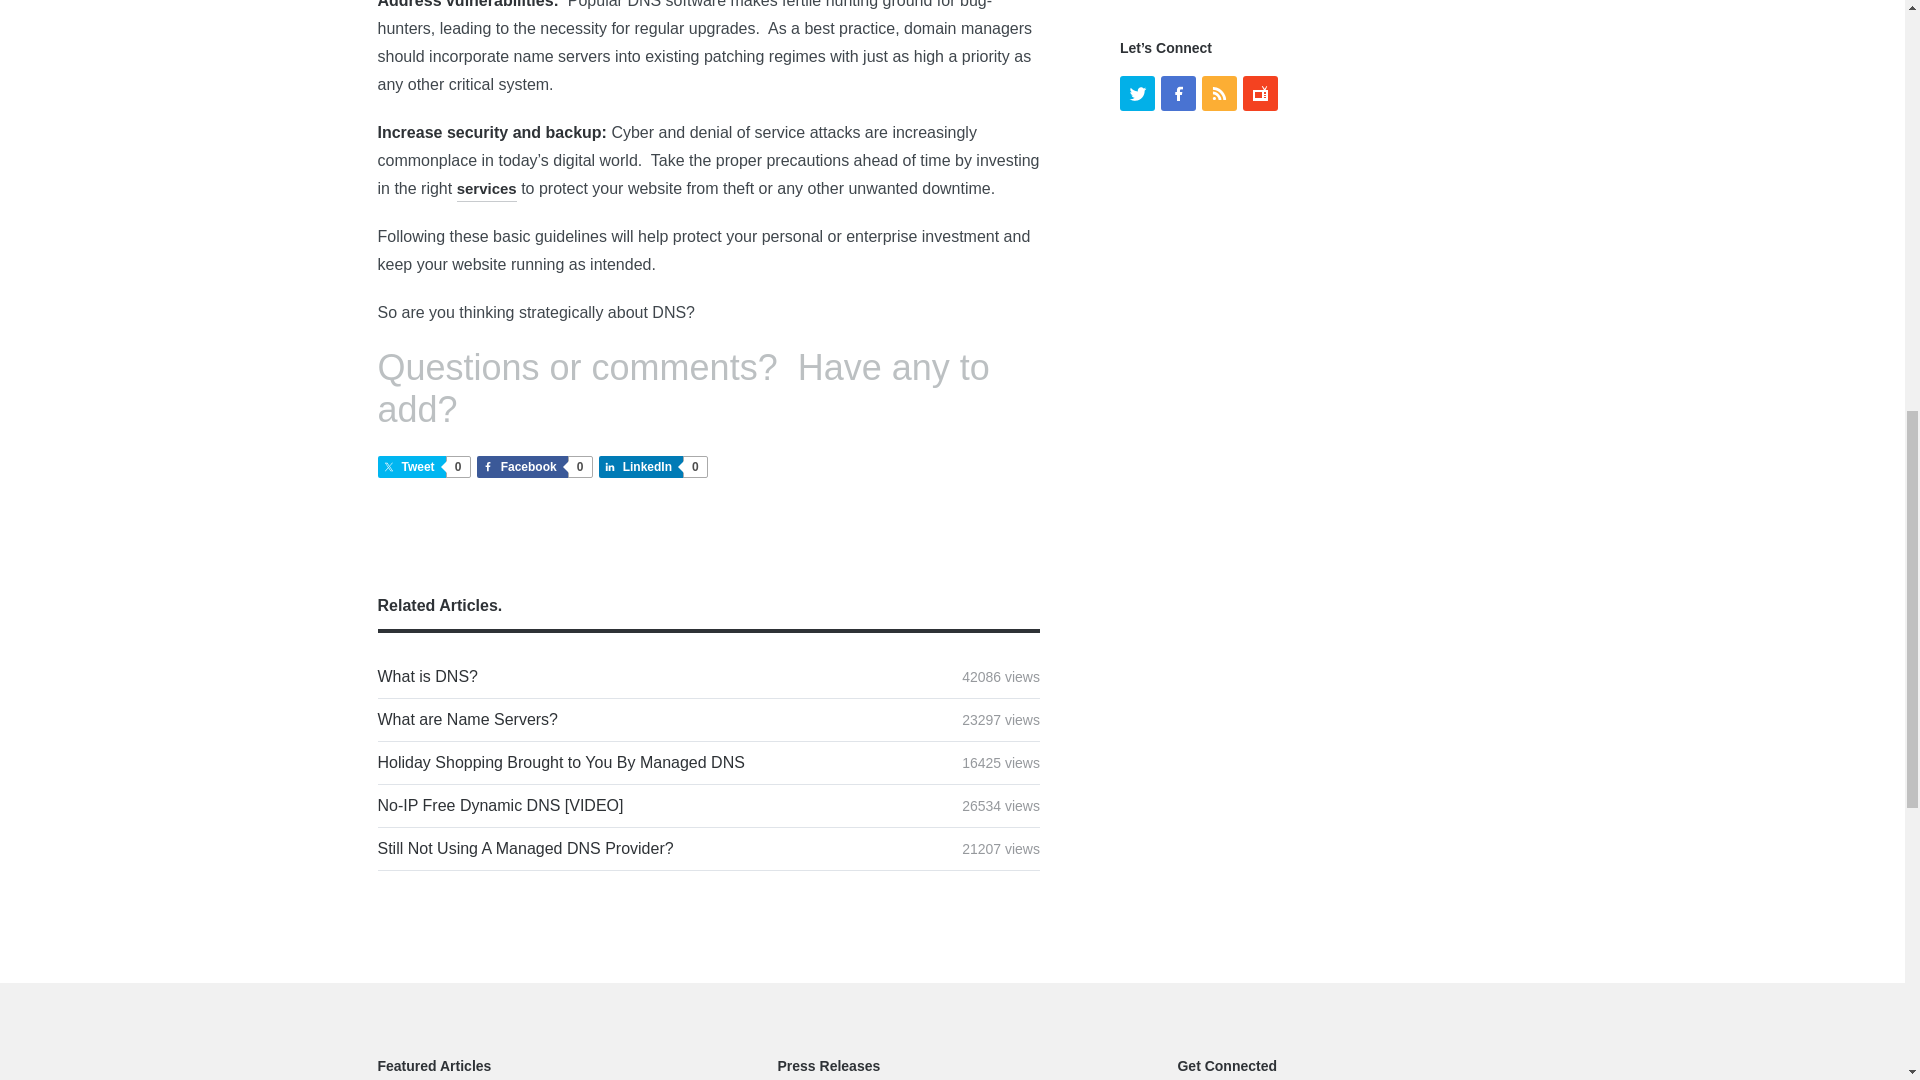 The width and height of the screenshot is (1920, 1080). What do you see at coordinates (468, 718) in the screenshot?
I see `Facebook` at bounding box center [468, 718].